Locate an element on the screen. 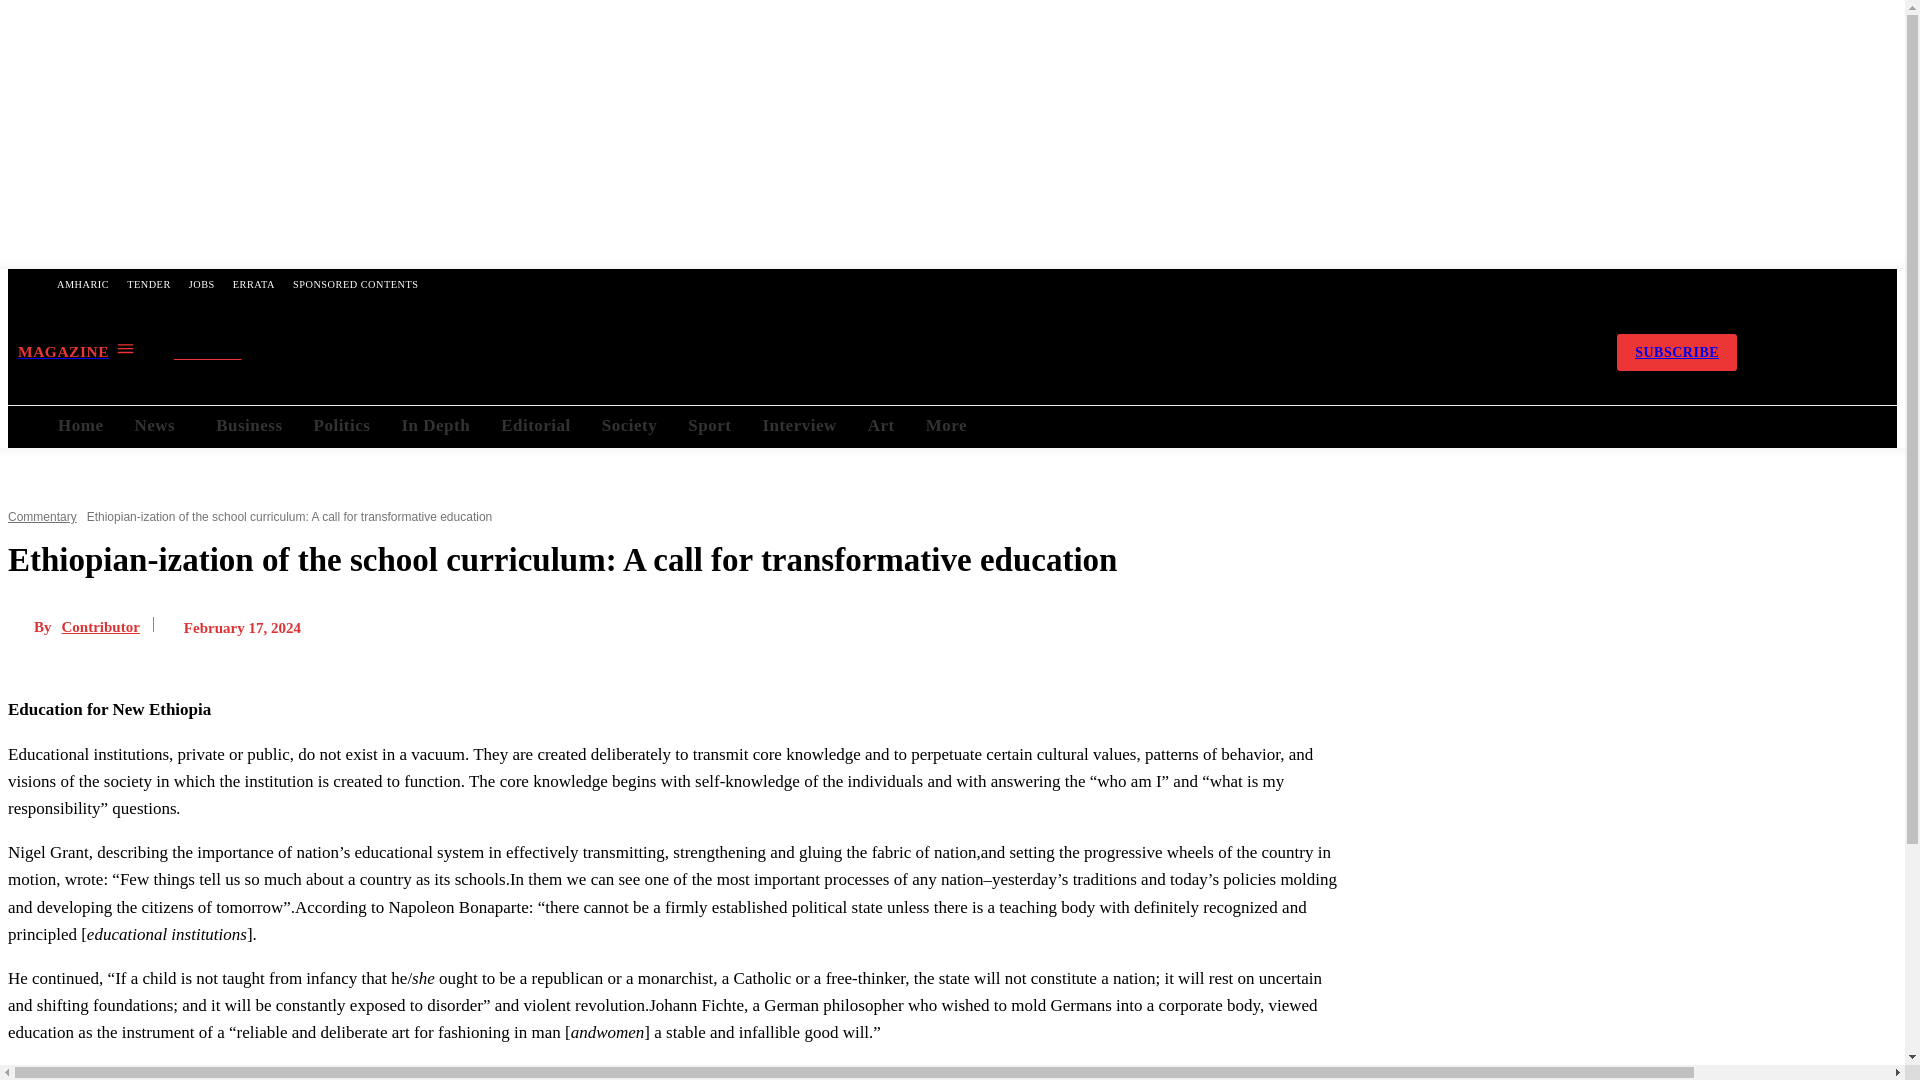 This screenshot has width=1920, height=1080. Facebook is located at coordinates (1414, 352).